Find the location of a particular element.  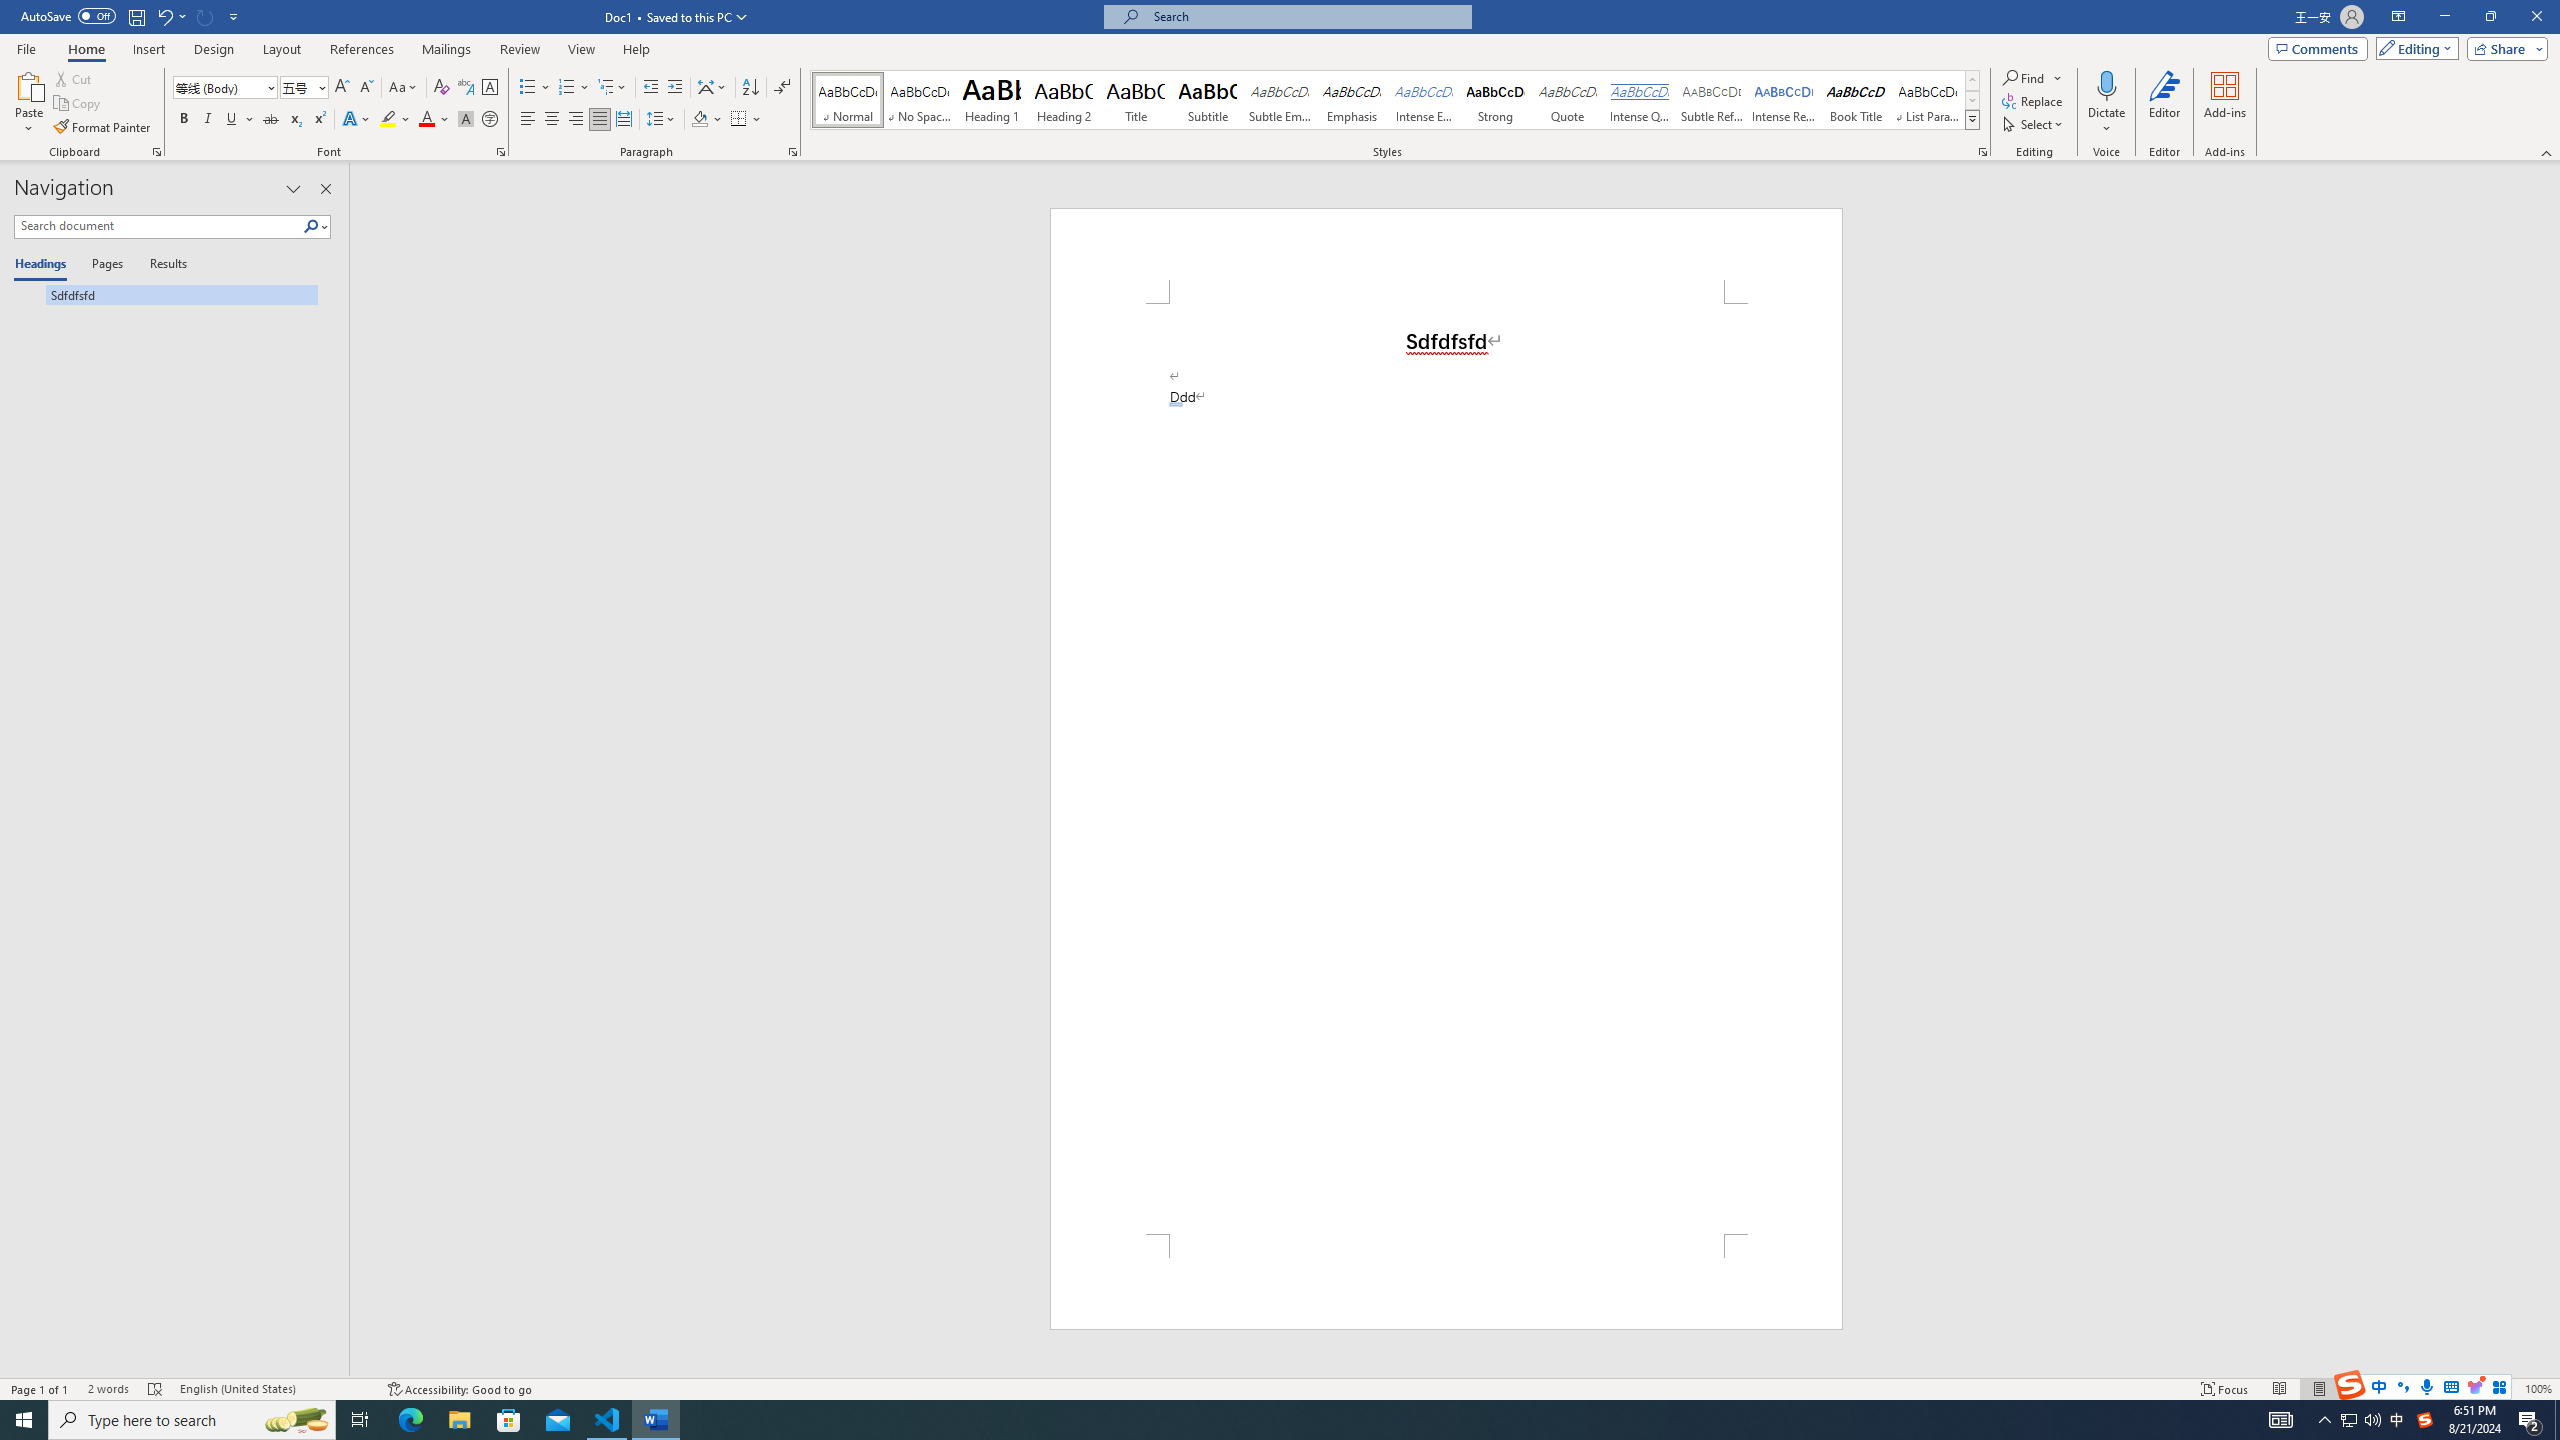

Zoom is located at coordinates (2448, 1389).